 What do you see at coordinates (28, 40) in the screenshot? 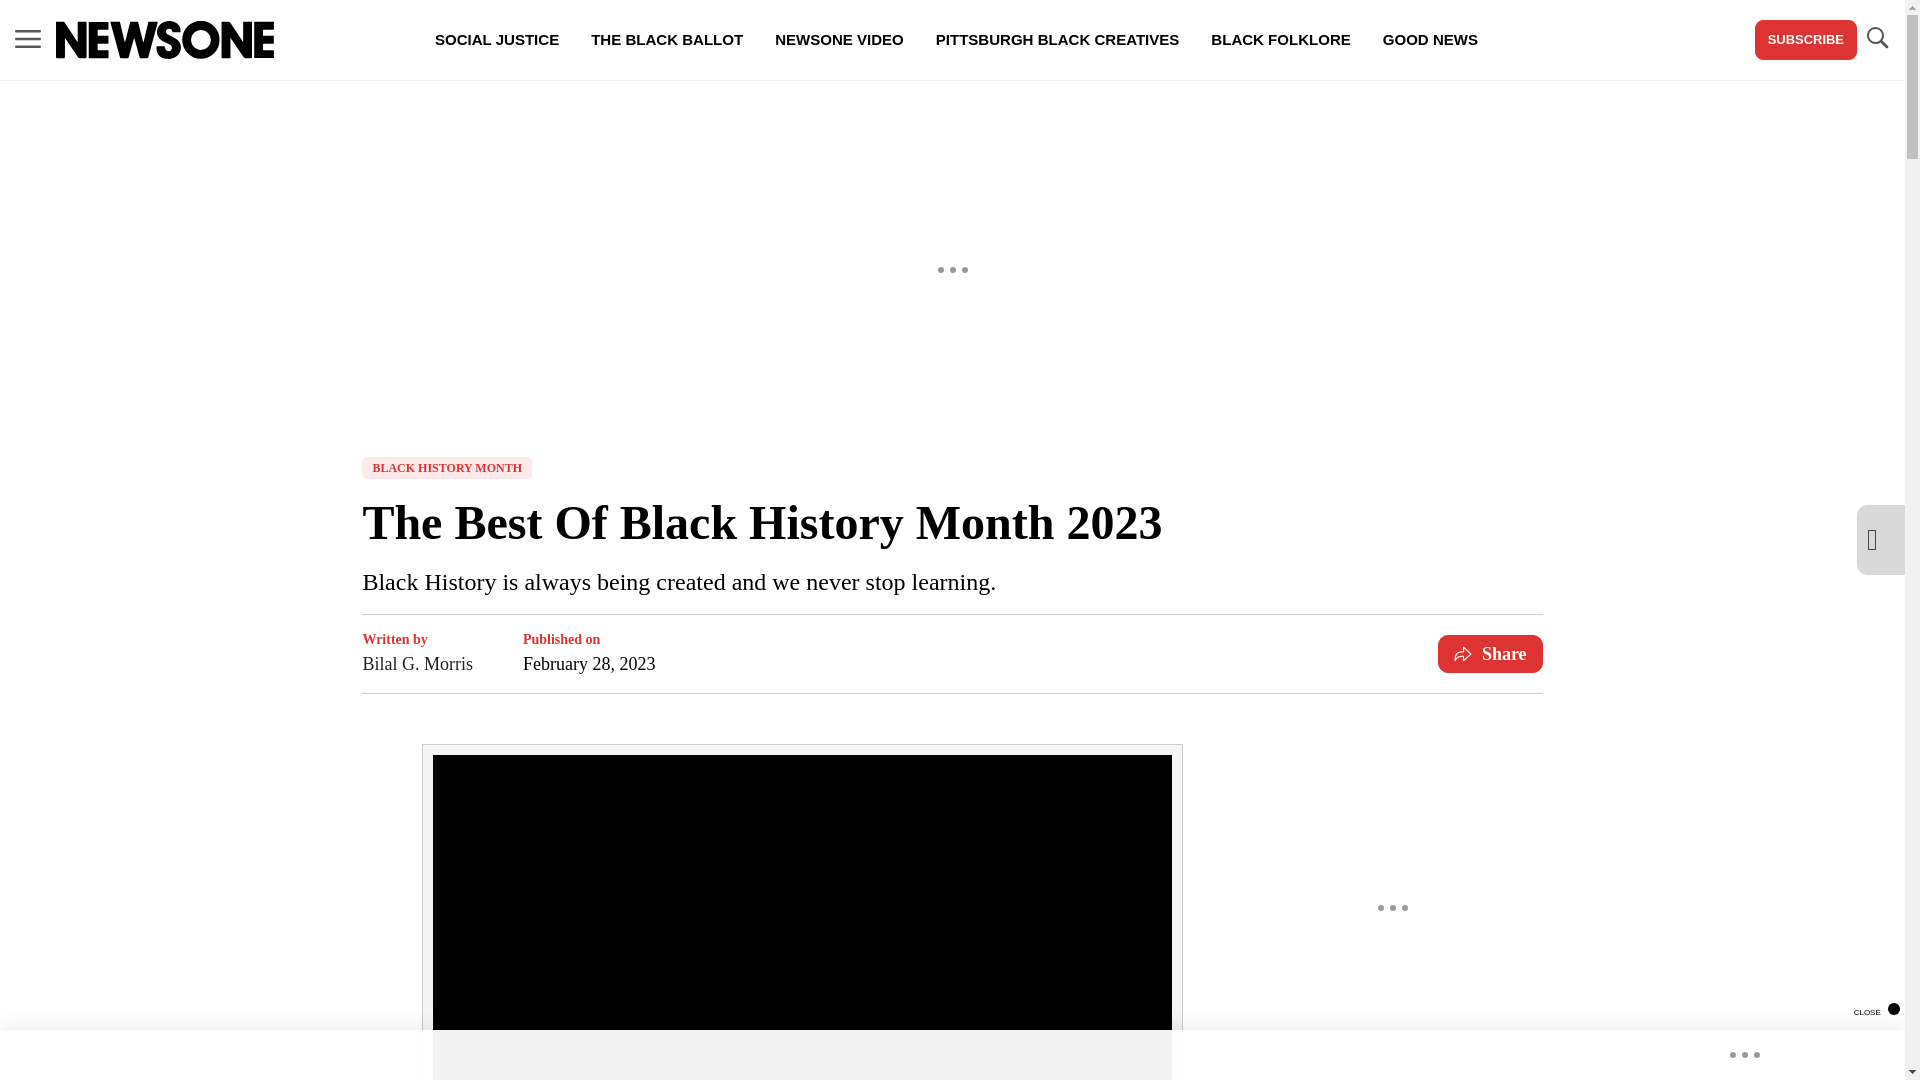
I see `MENU` at bounding box center [28, 40].